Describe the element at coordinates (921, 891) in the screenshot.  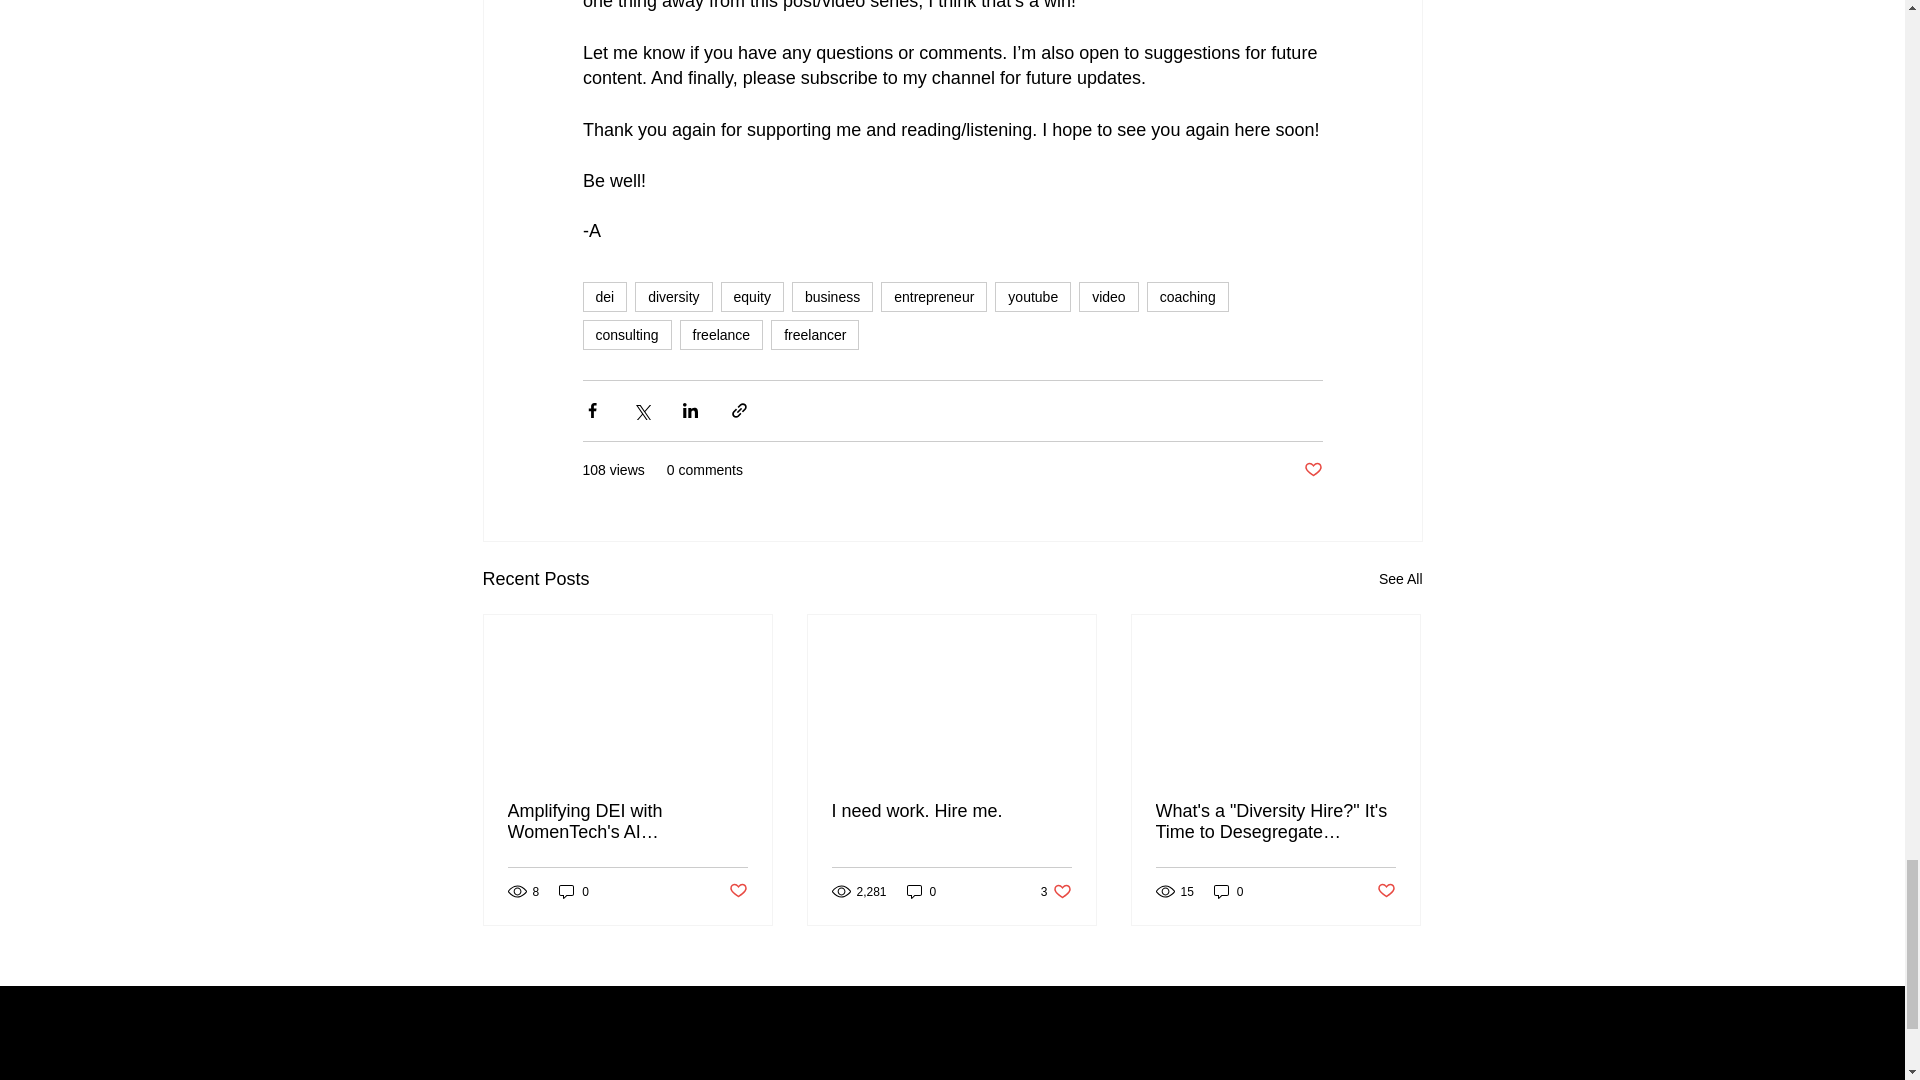
I see `0` at that location.